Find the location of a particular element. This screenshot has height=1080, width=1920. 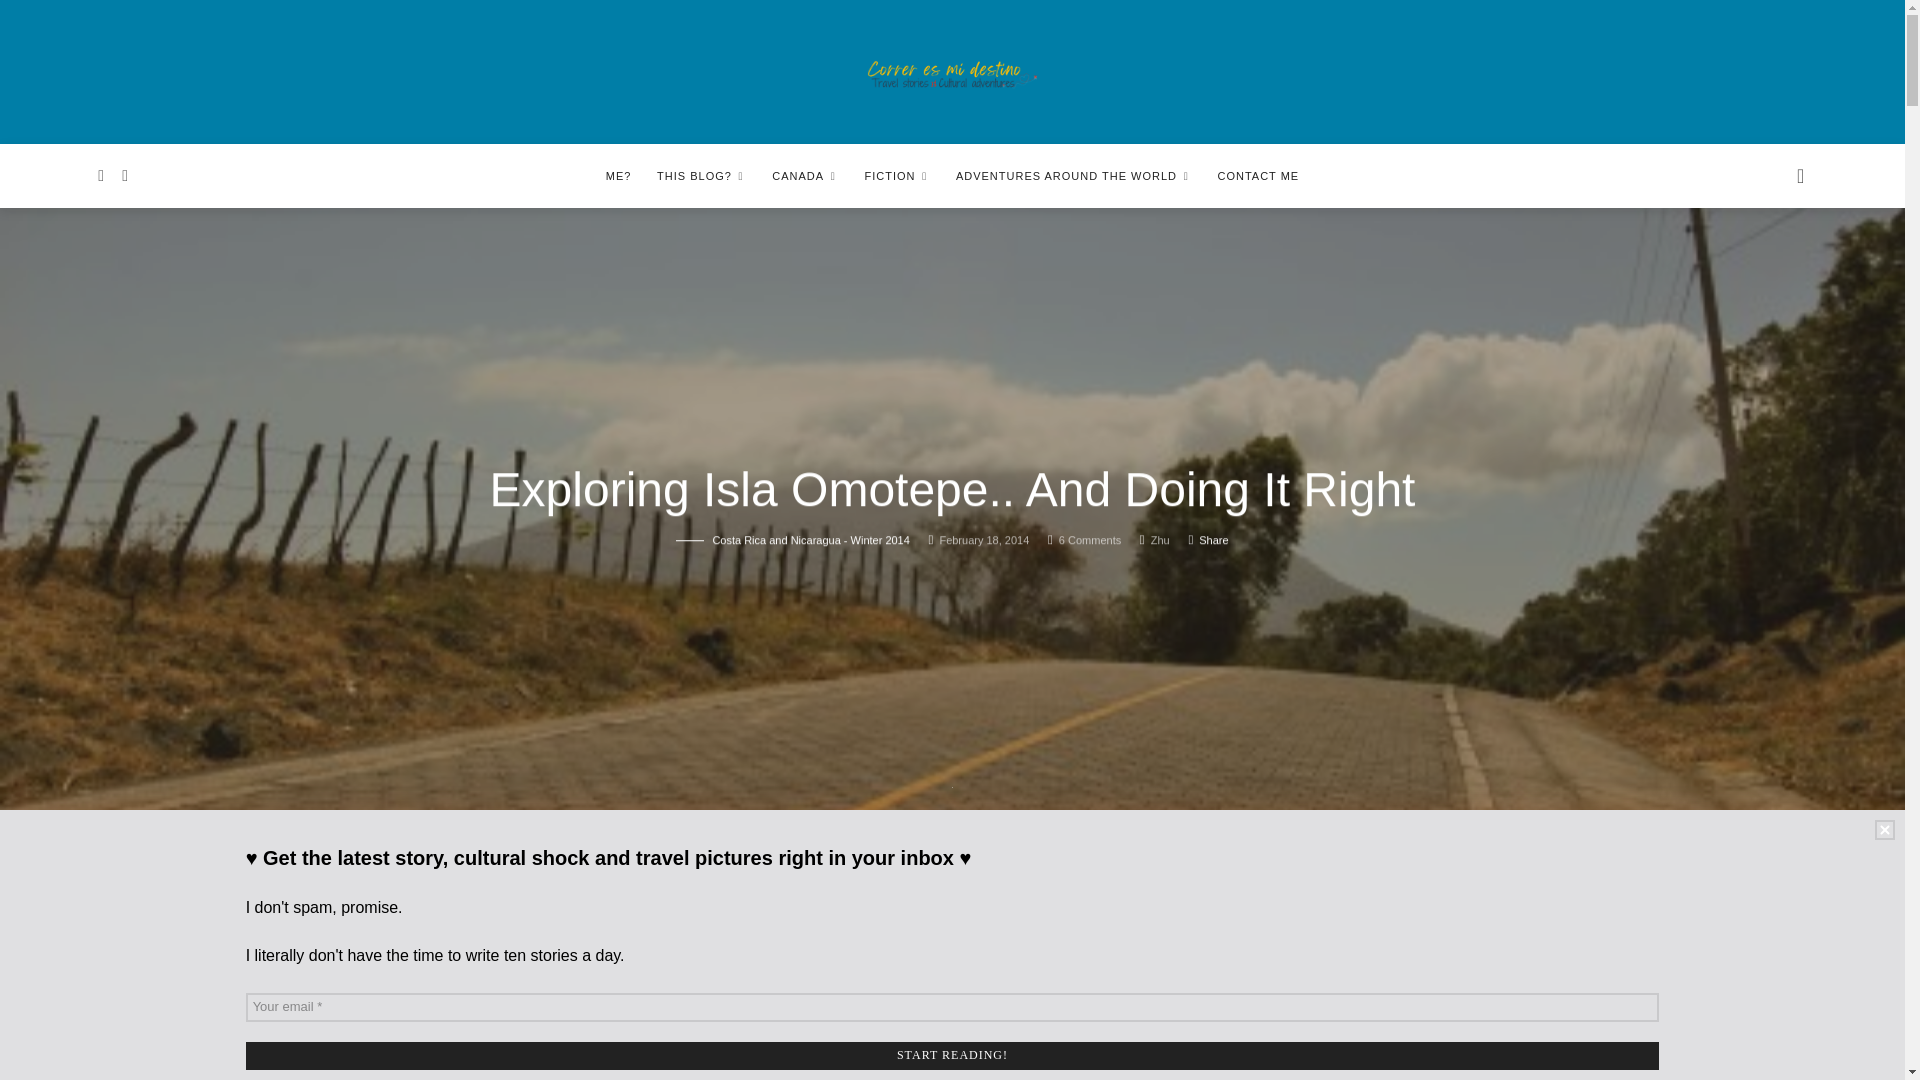

FICTION is located at coordinates (897, 176).